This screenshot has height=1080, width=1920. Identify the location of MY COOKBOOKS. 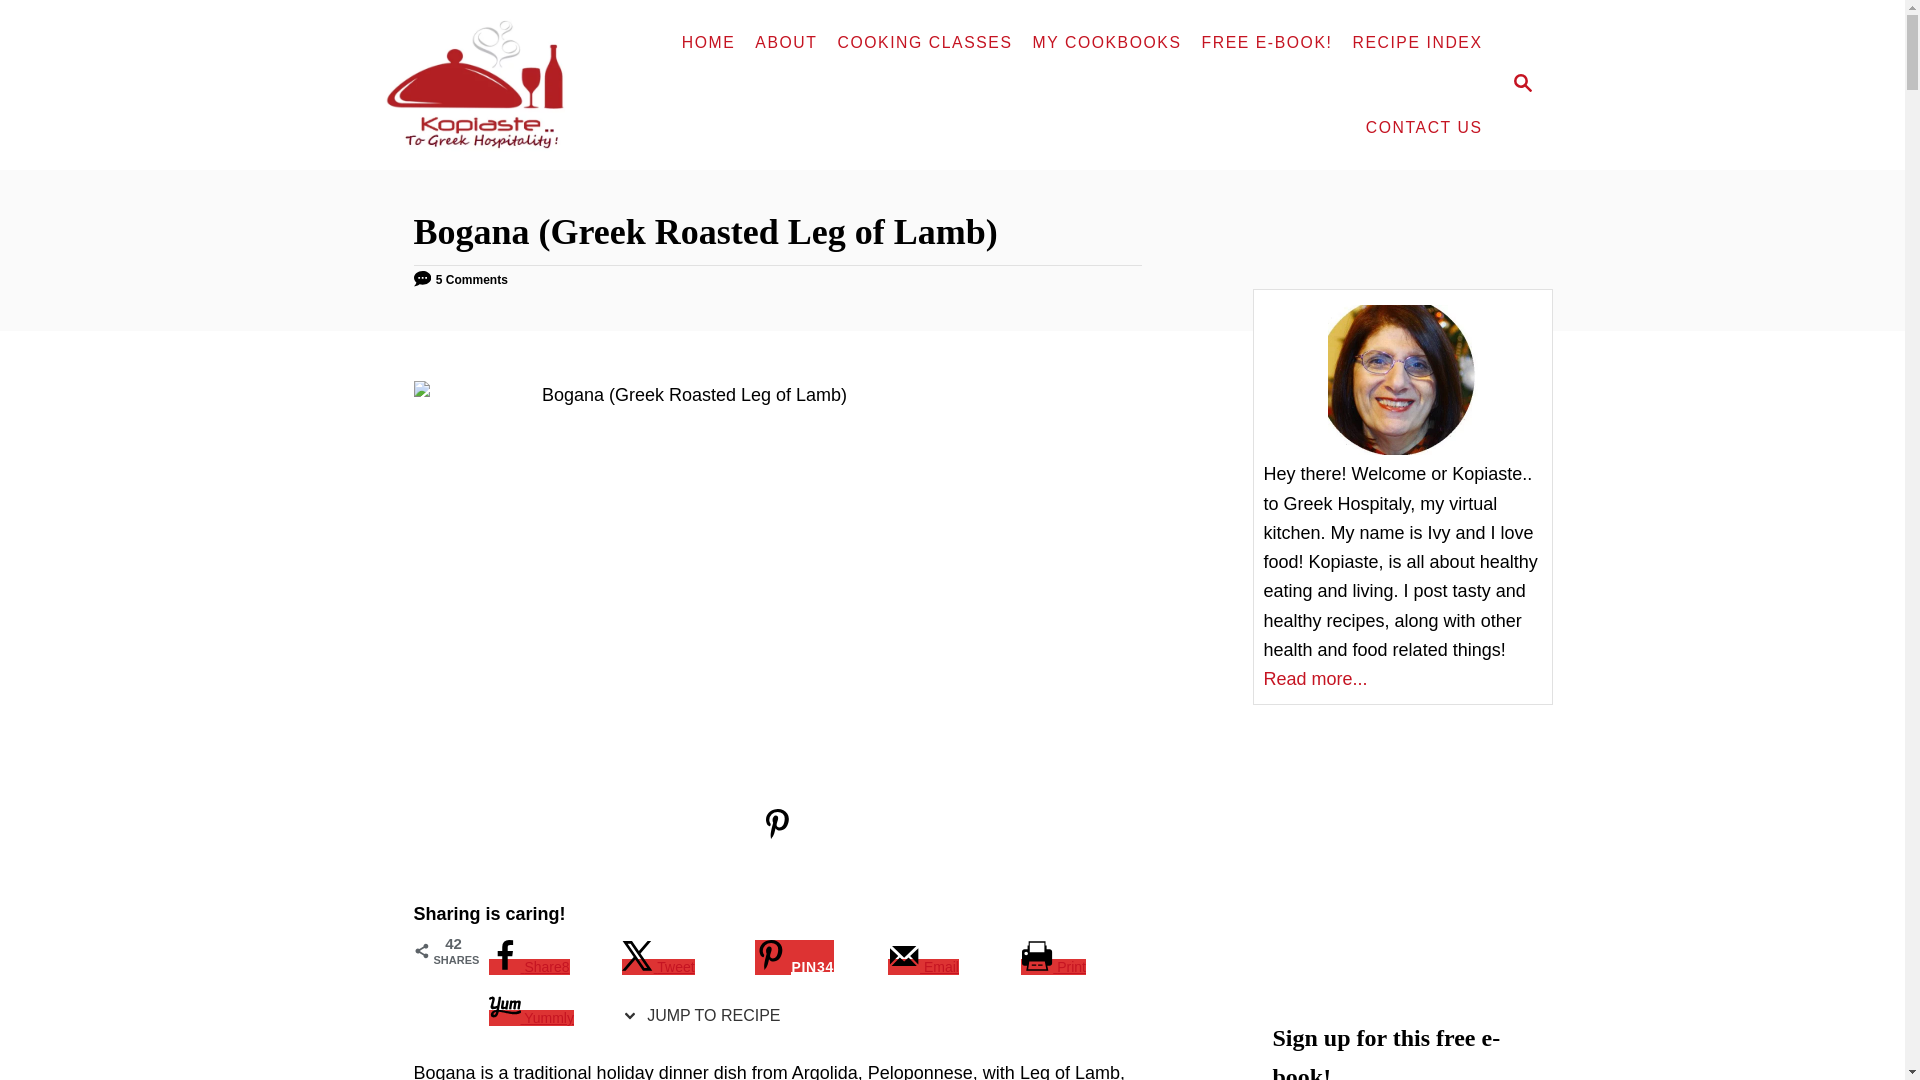
(1106, 42).